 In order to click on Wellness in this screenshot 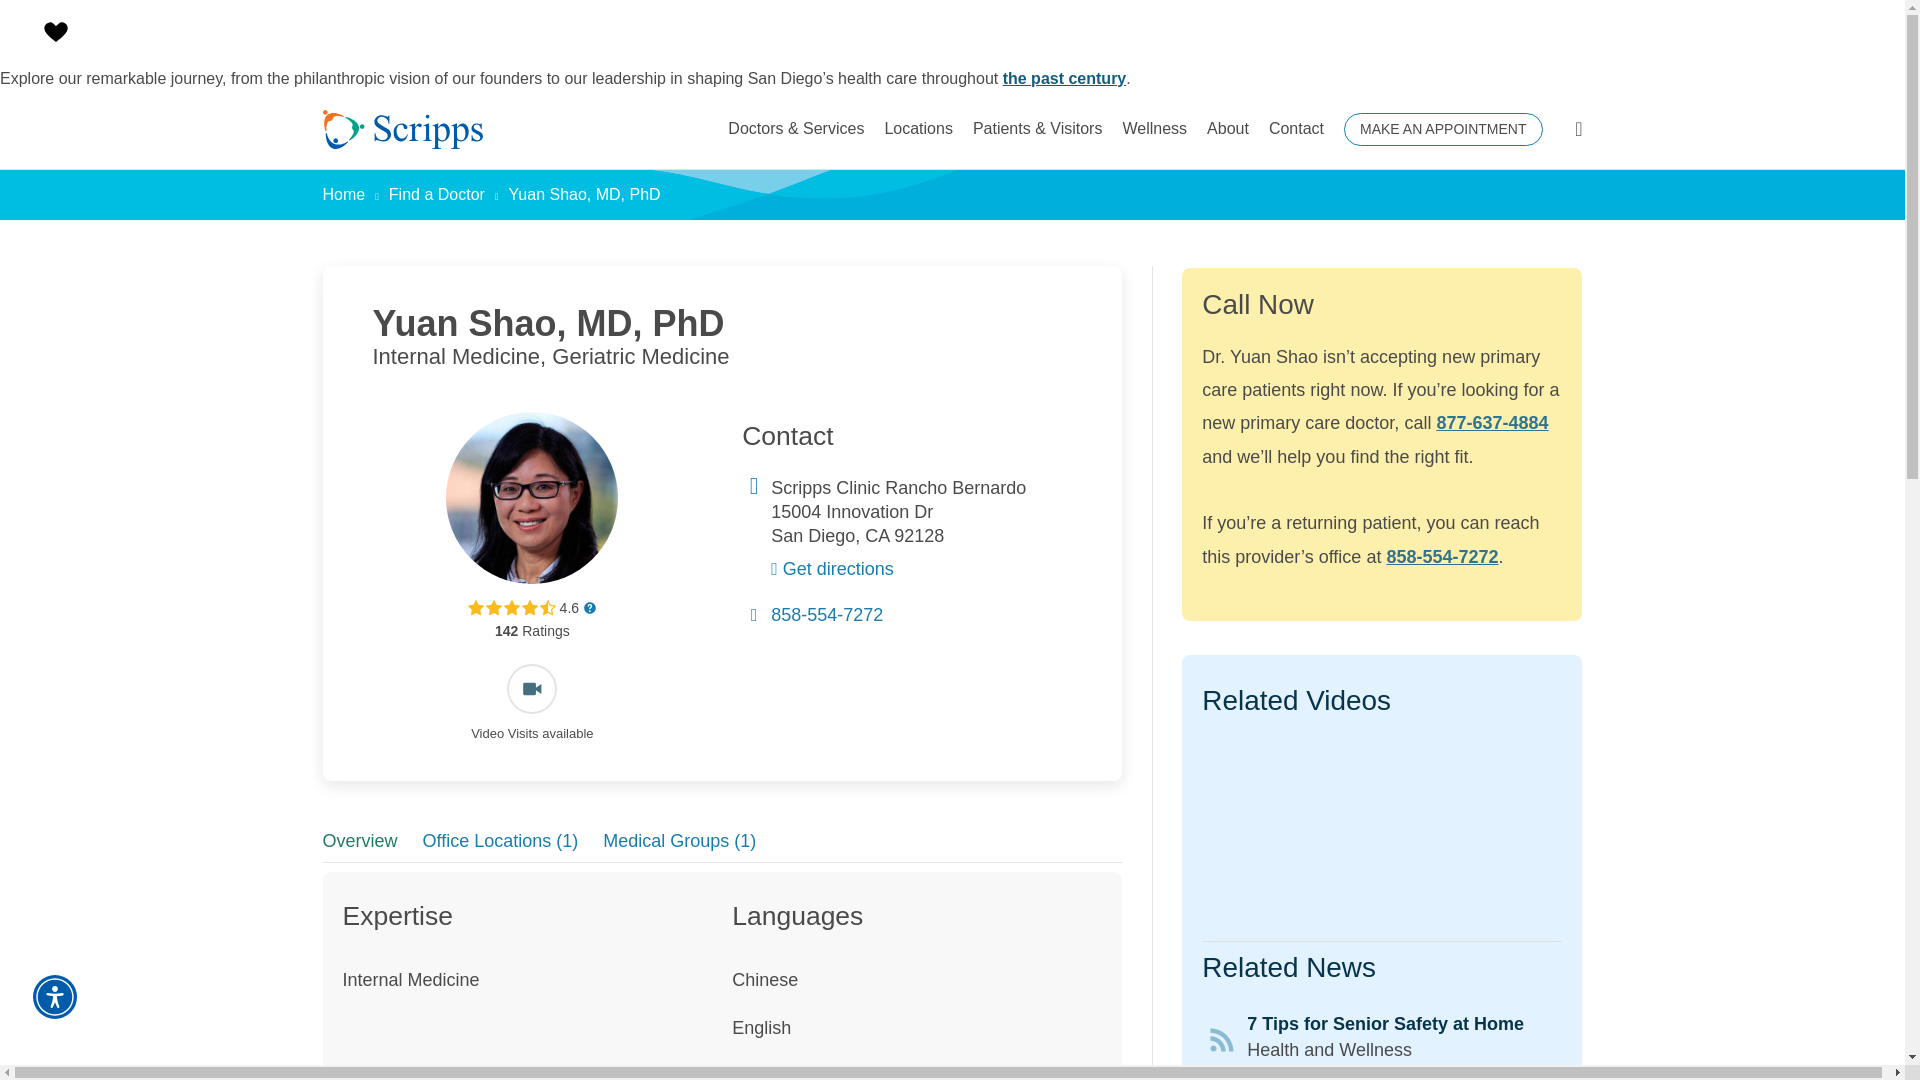, I will do `click(1154, 128)`.